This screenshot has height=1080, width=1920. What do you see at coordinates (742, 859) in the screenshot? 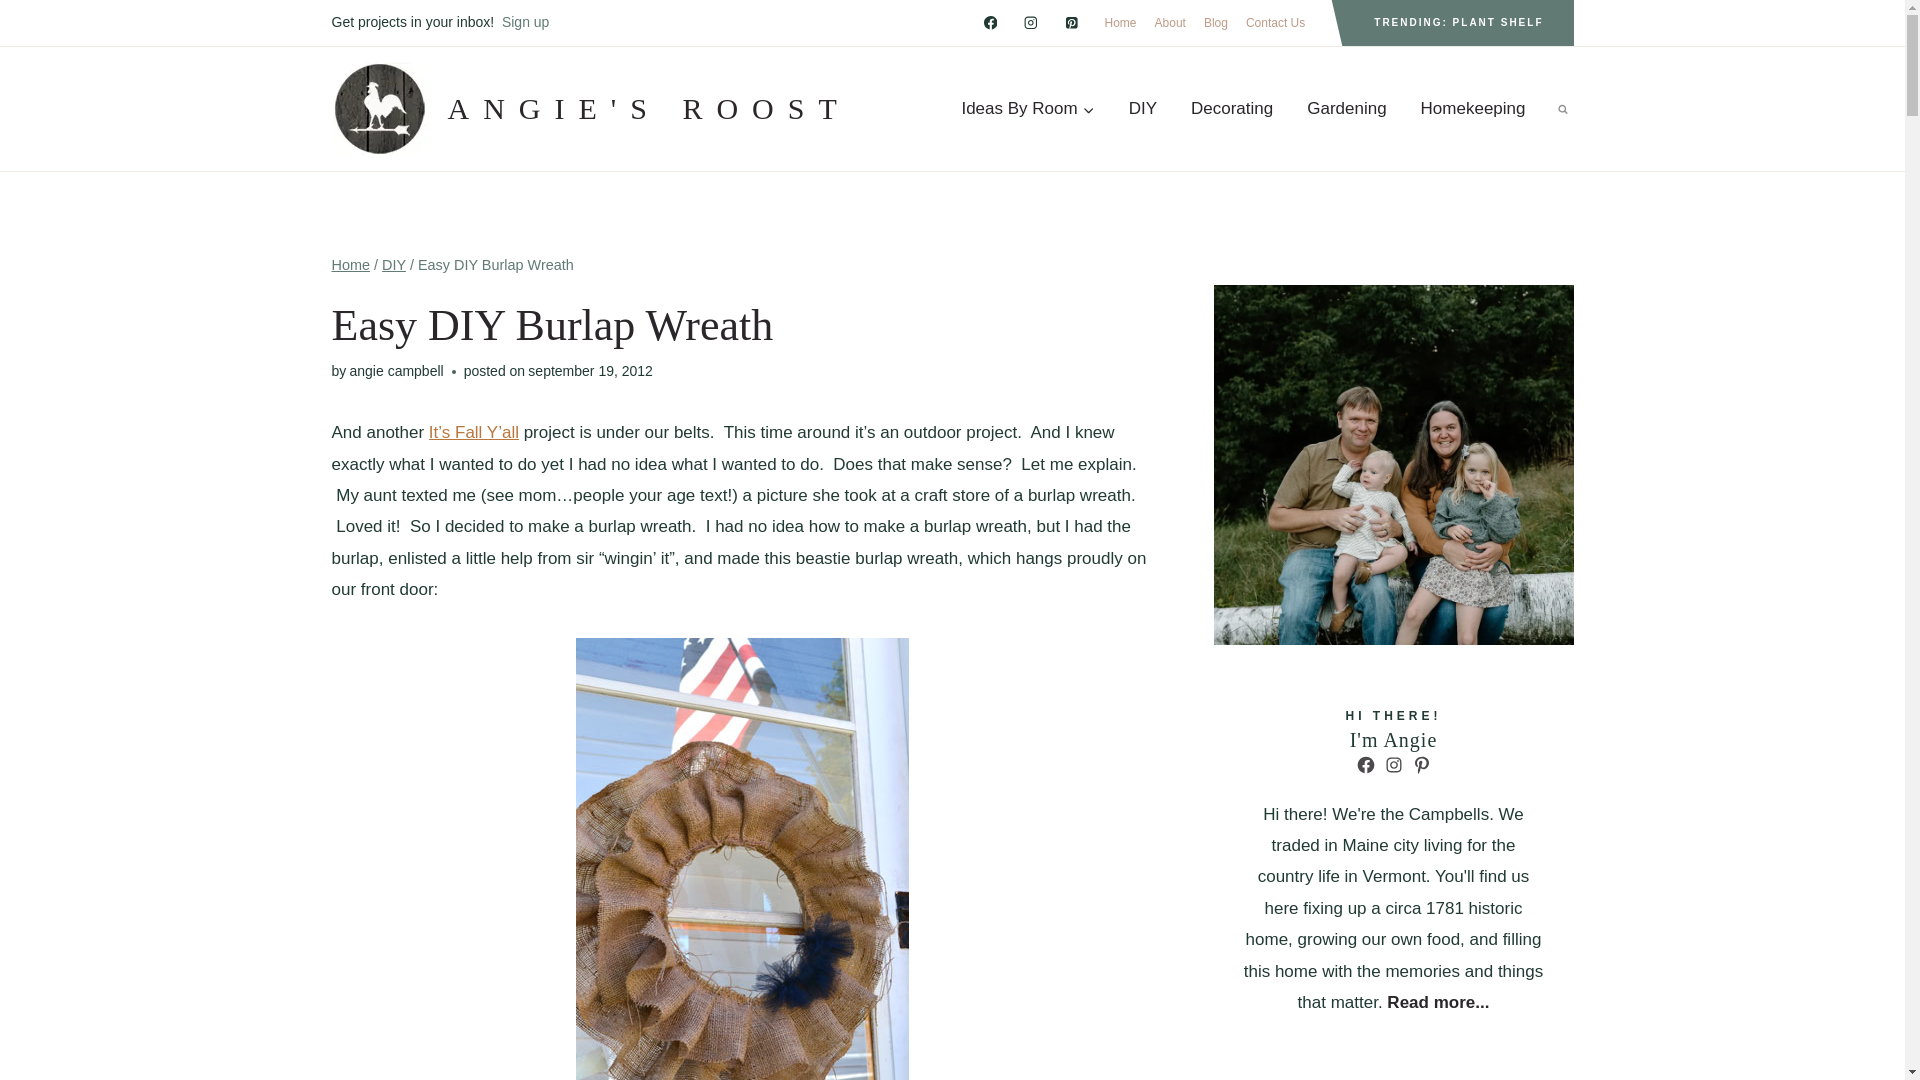
I see `DIY Burlap Wreath` at bounding box center [742, 859].